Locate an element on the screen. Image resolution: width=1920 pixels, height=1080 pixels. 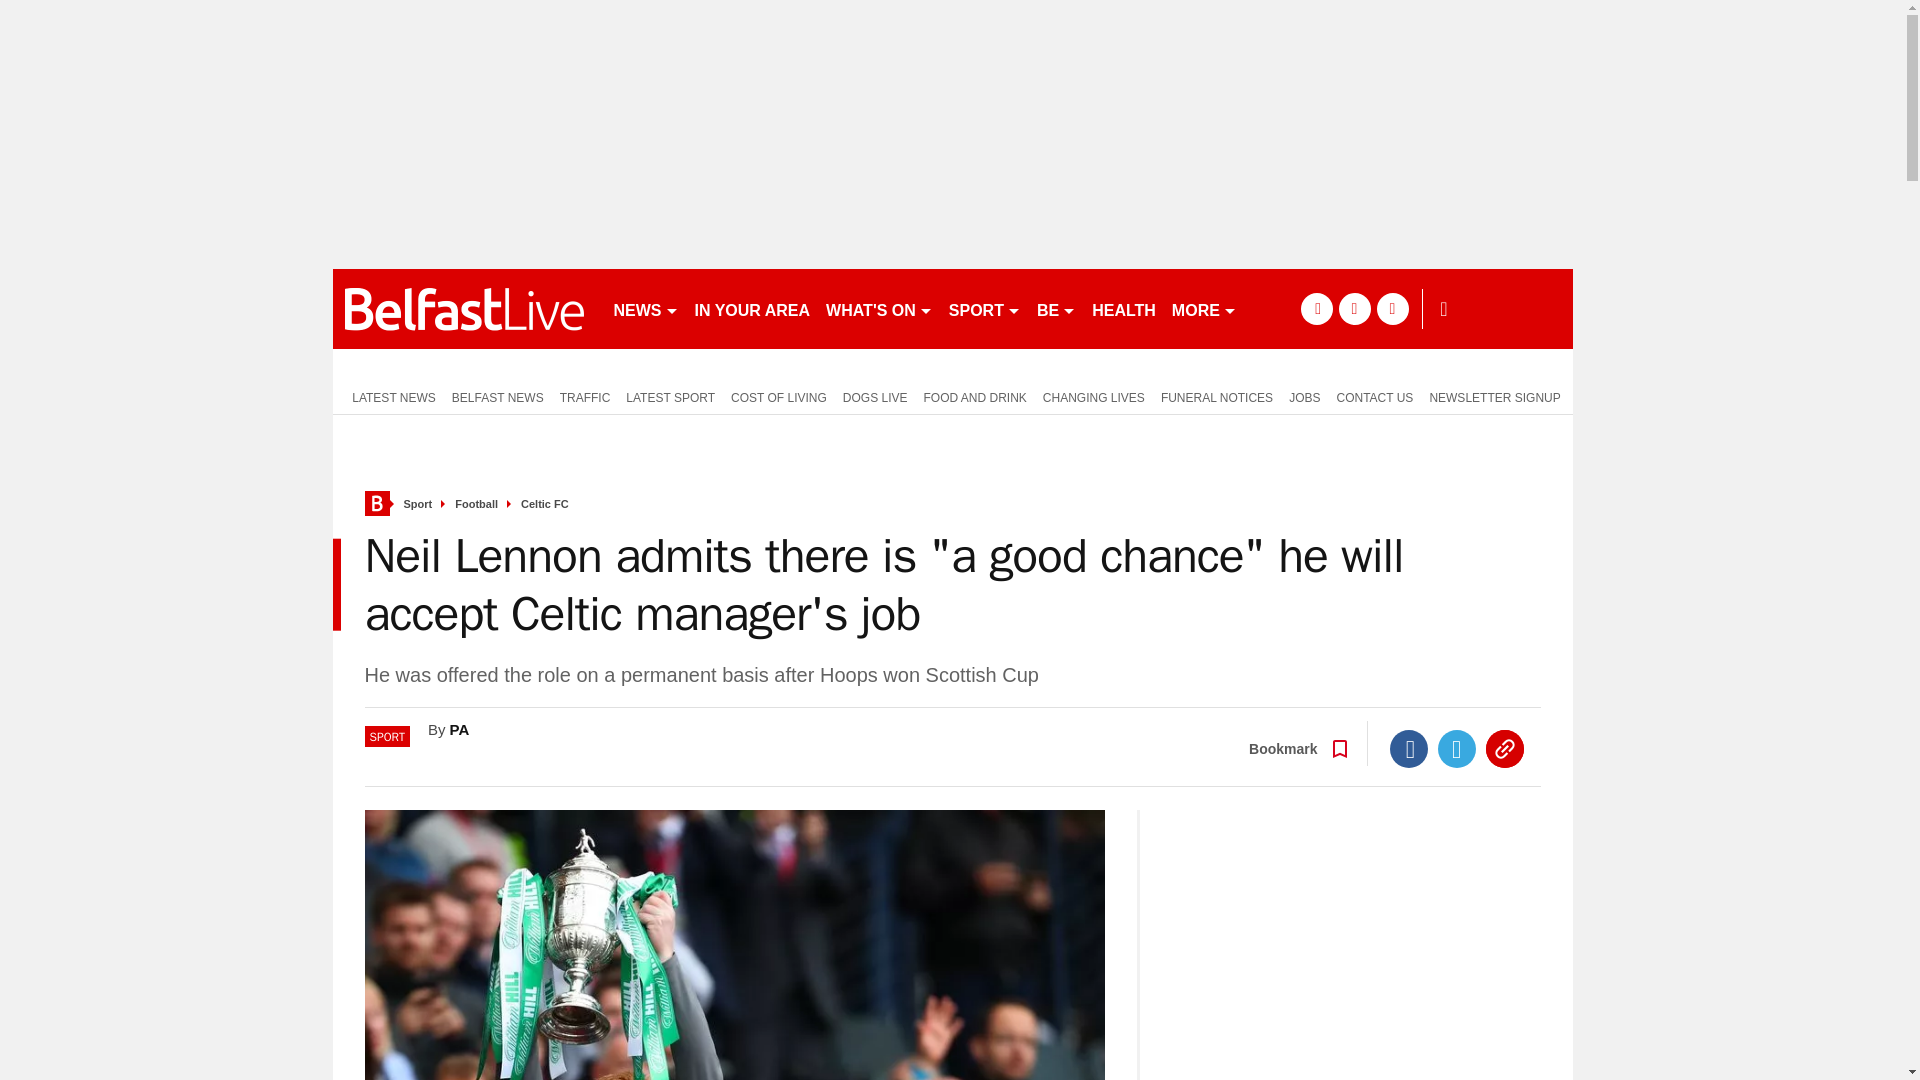
Facebook is located at coordinates (1409, 748).